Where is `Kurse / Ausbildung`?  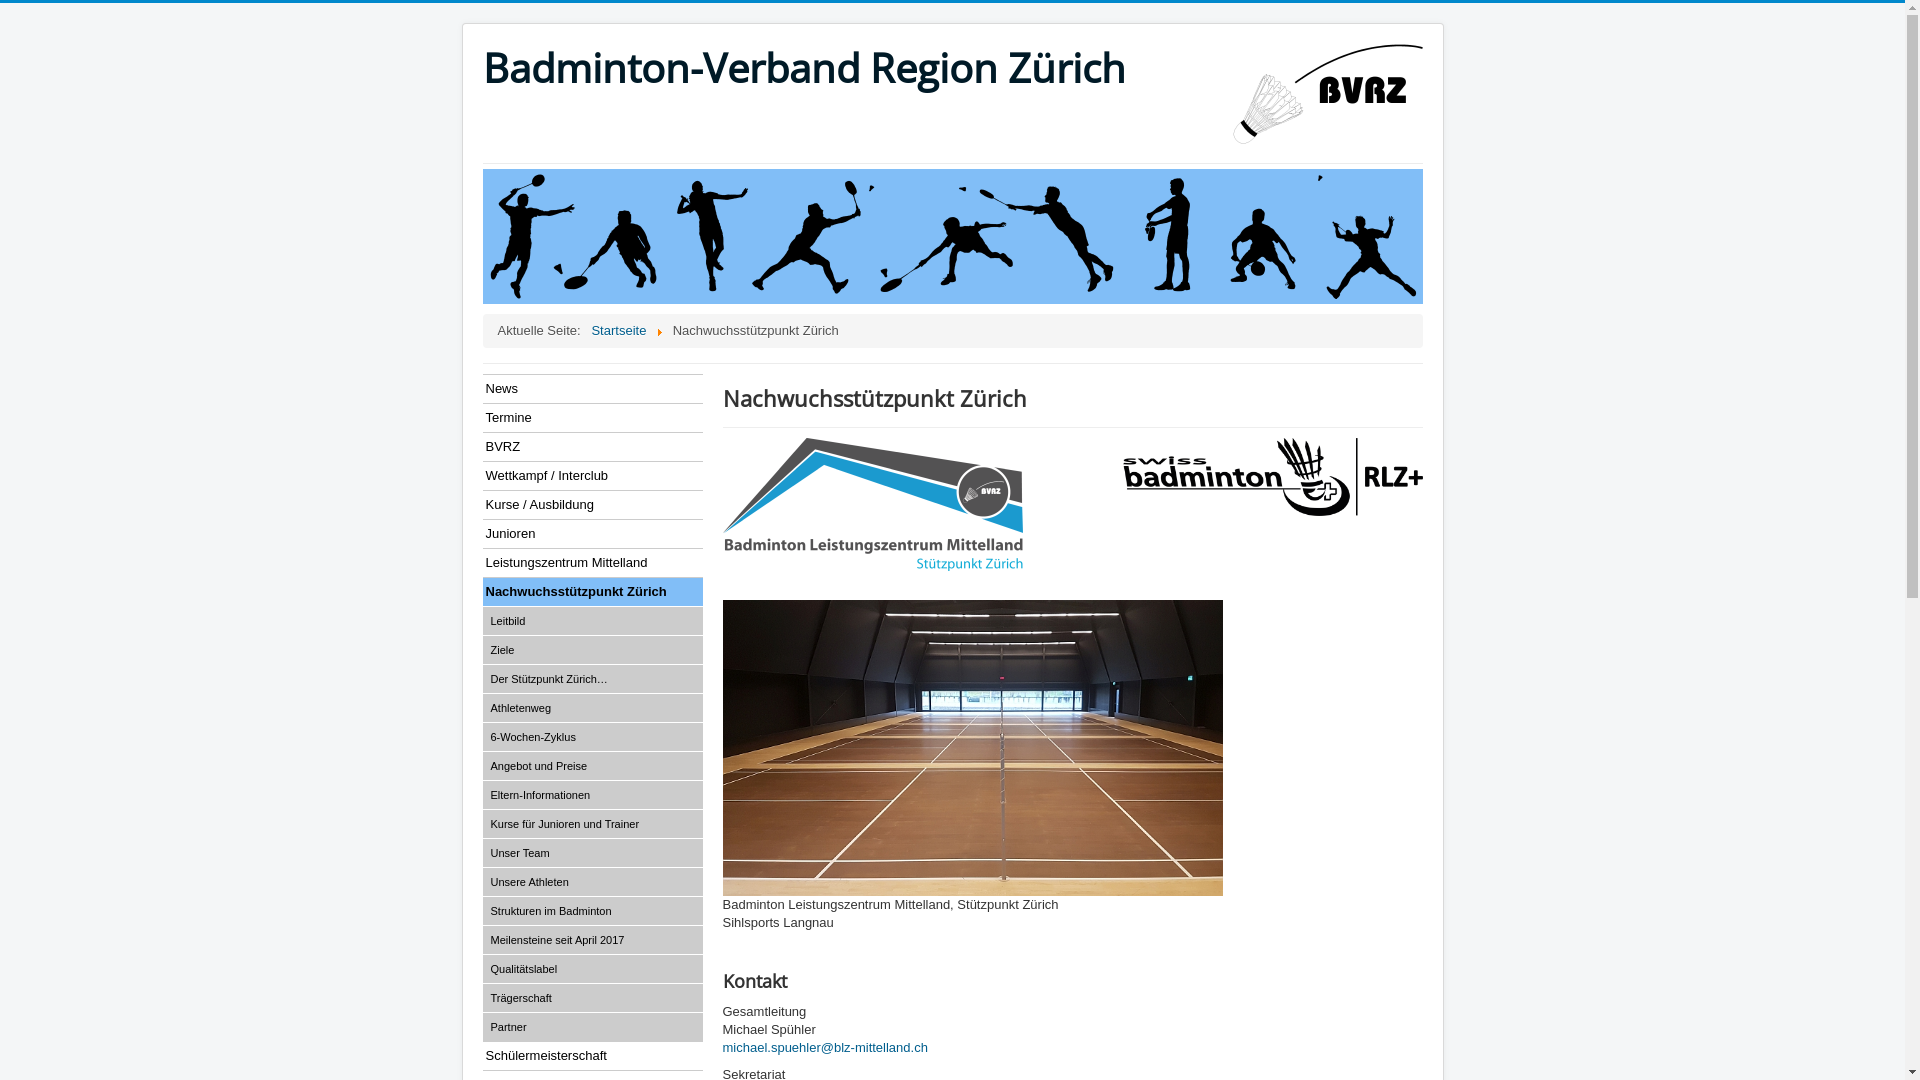
Kurse / Ausbildung is located at coordinates (592, 504).